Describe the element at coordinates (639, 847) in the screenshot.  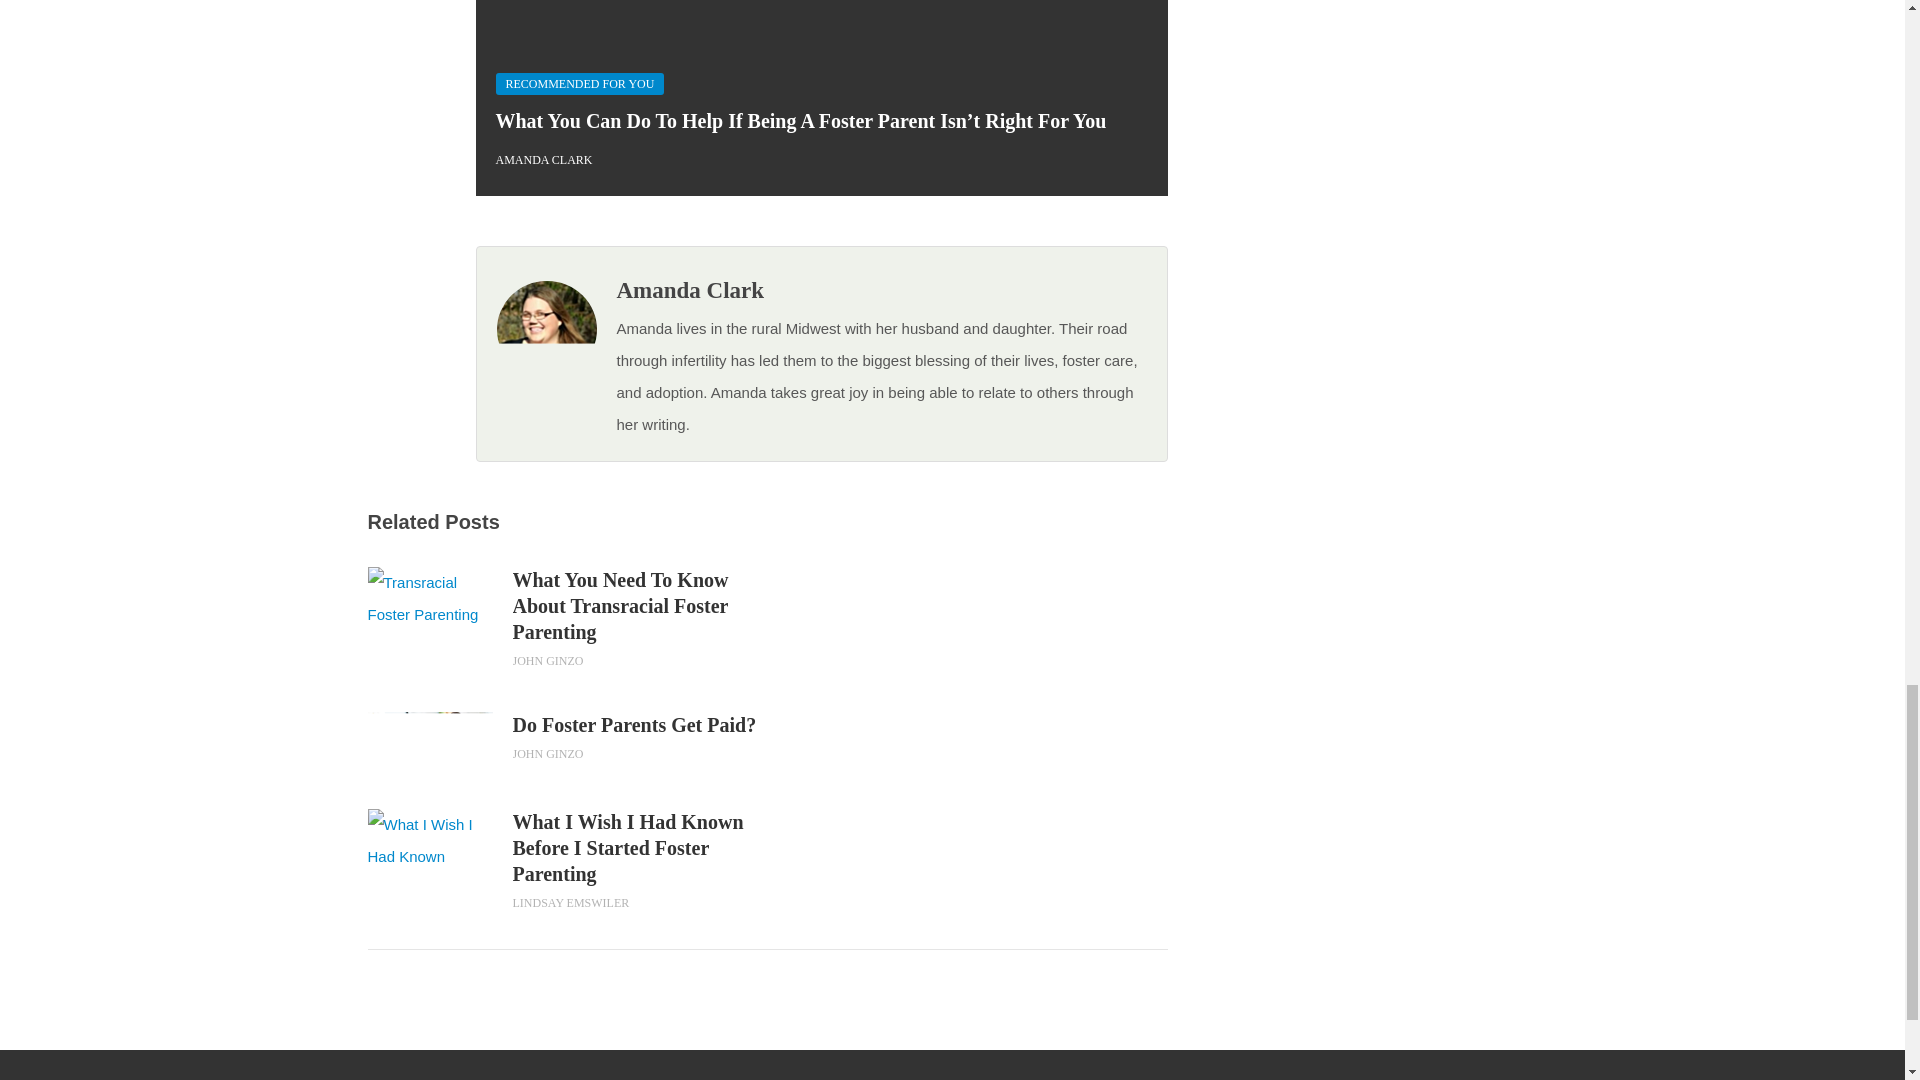
I see `What I Wish I Had Known Before I Started Foster Parenting` at that location.